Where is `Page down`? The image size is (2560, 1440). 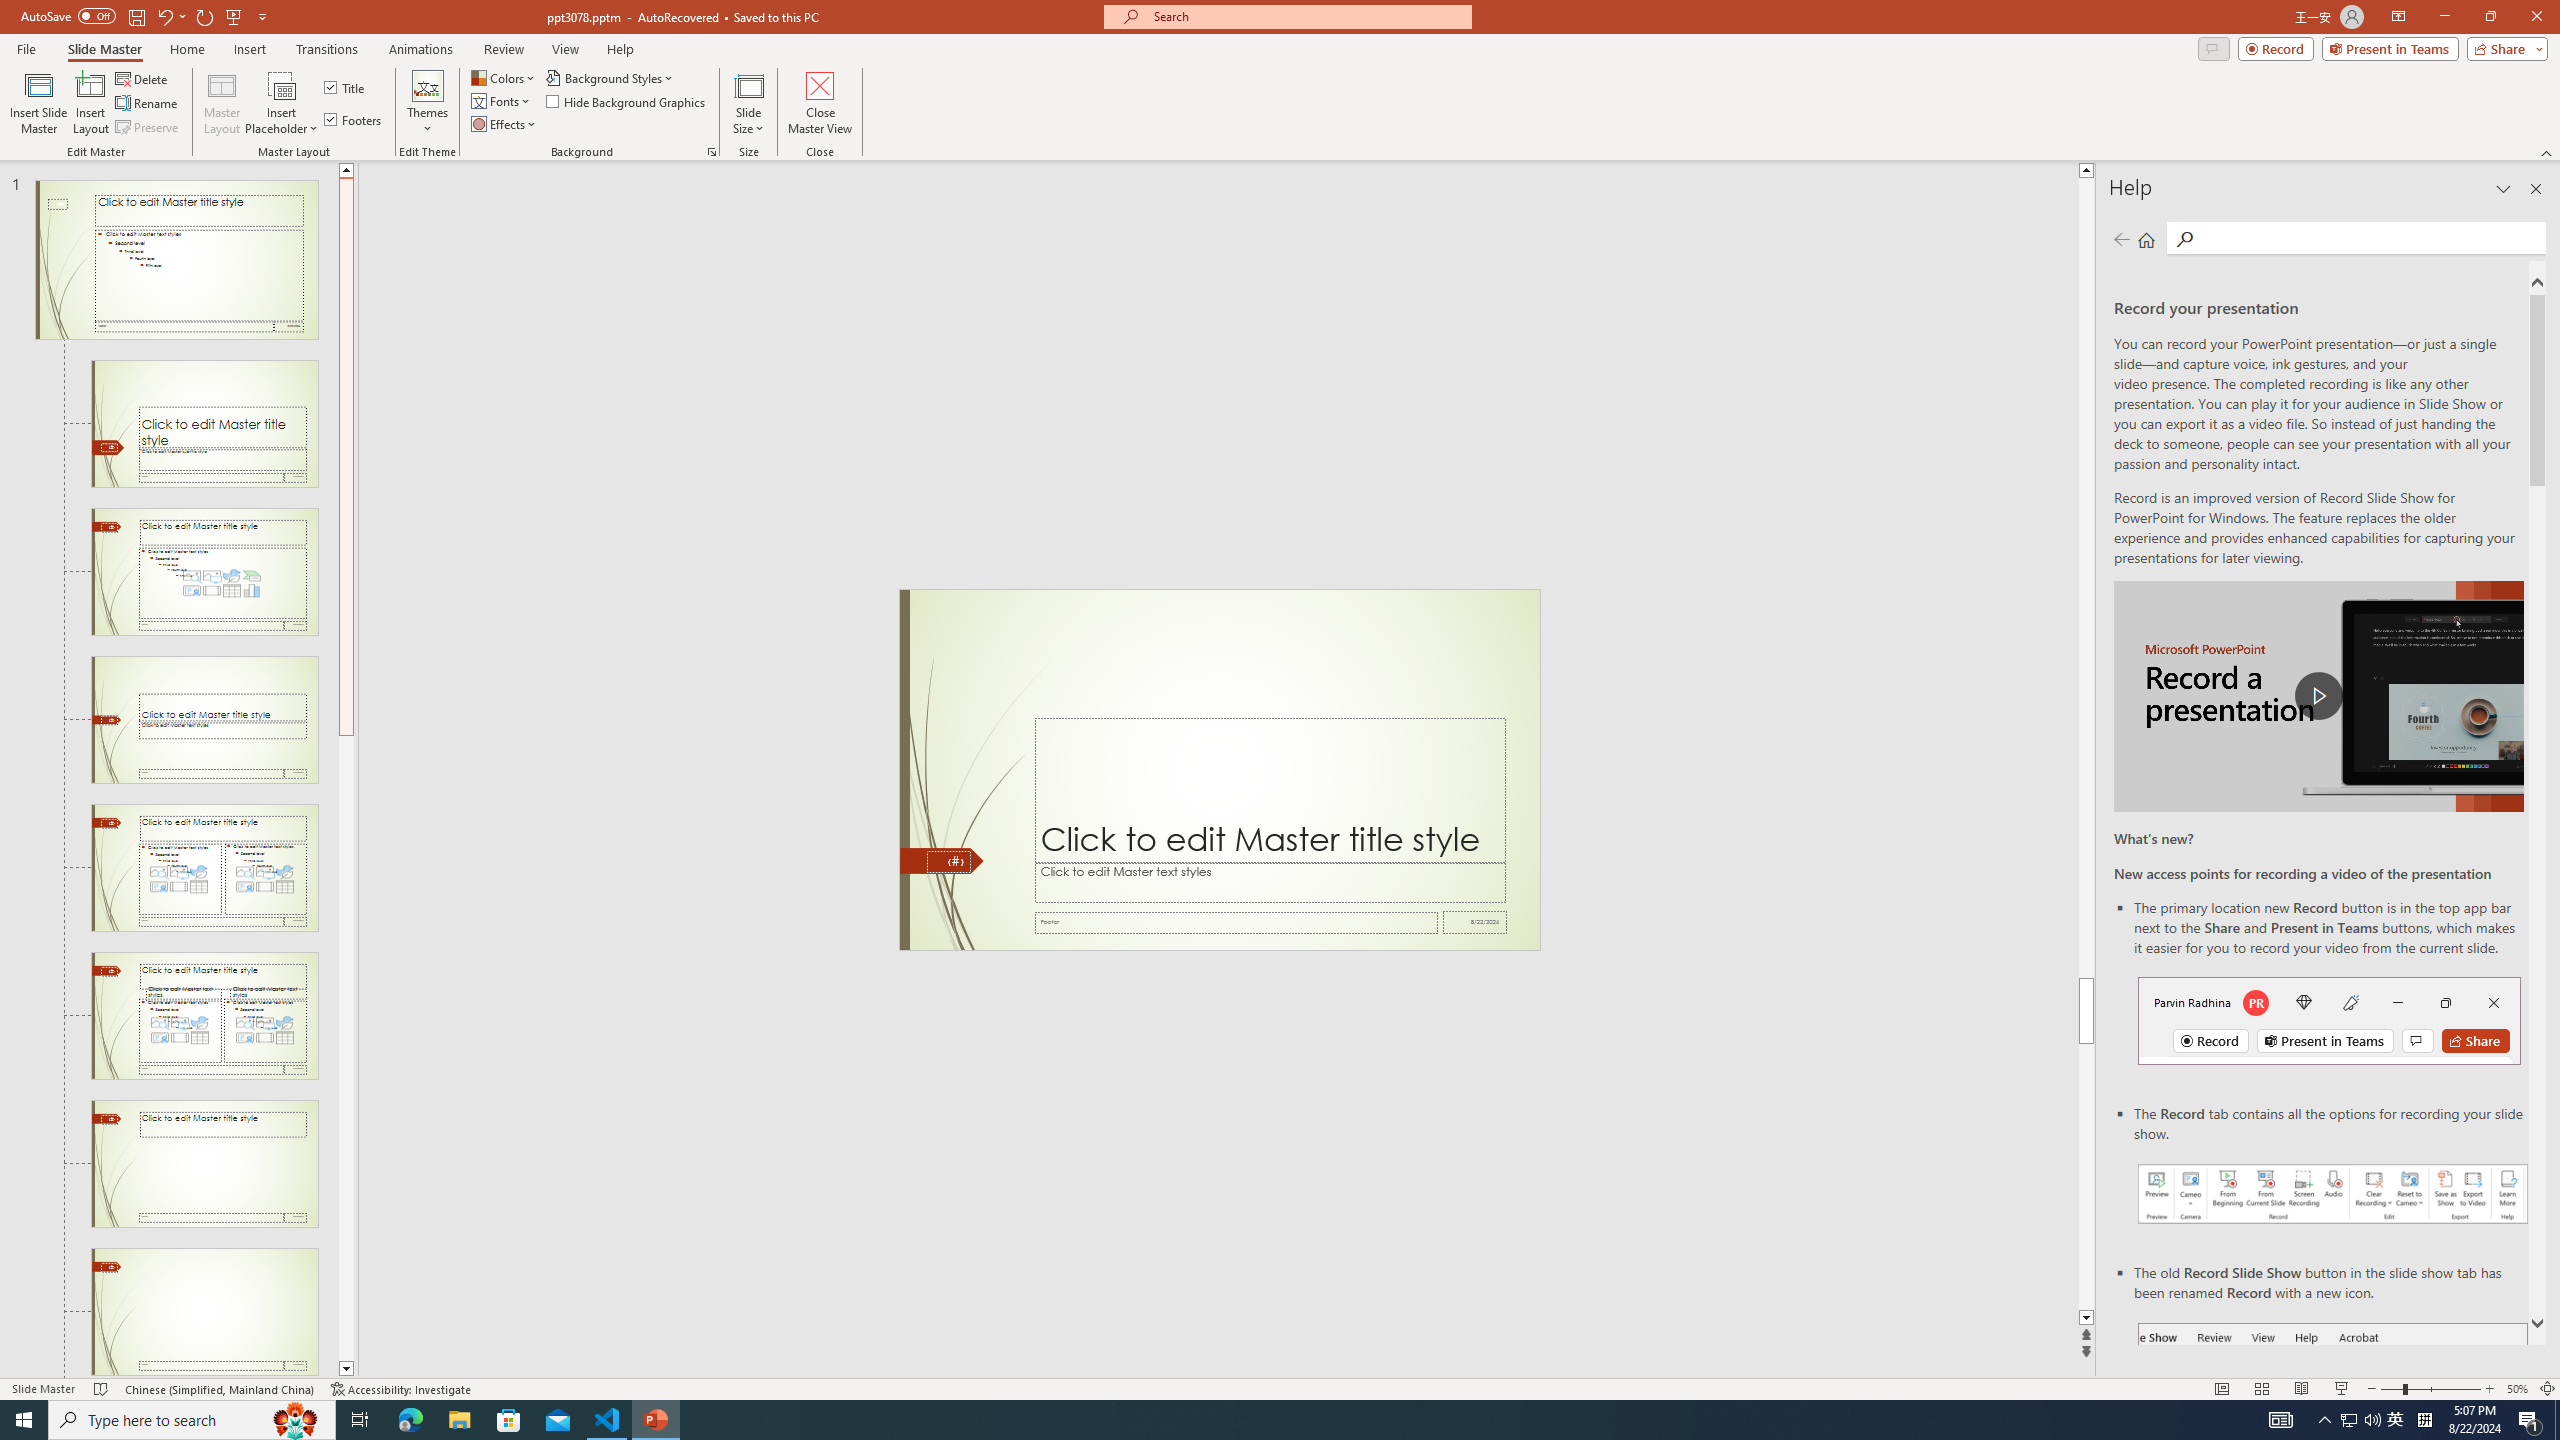
Page down is located at coordinates (346, 1048).